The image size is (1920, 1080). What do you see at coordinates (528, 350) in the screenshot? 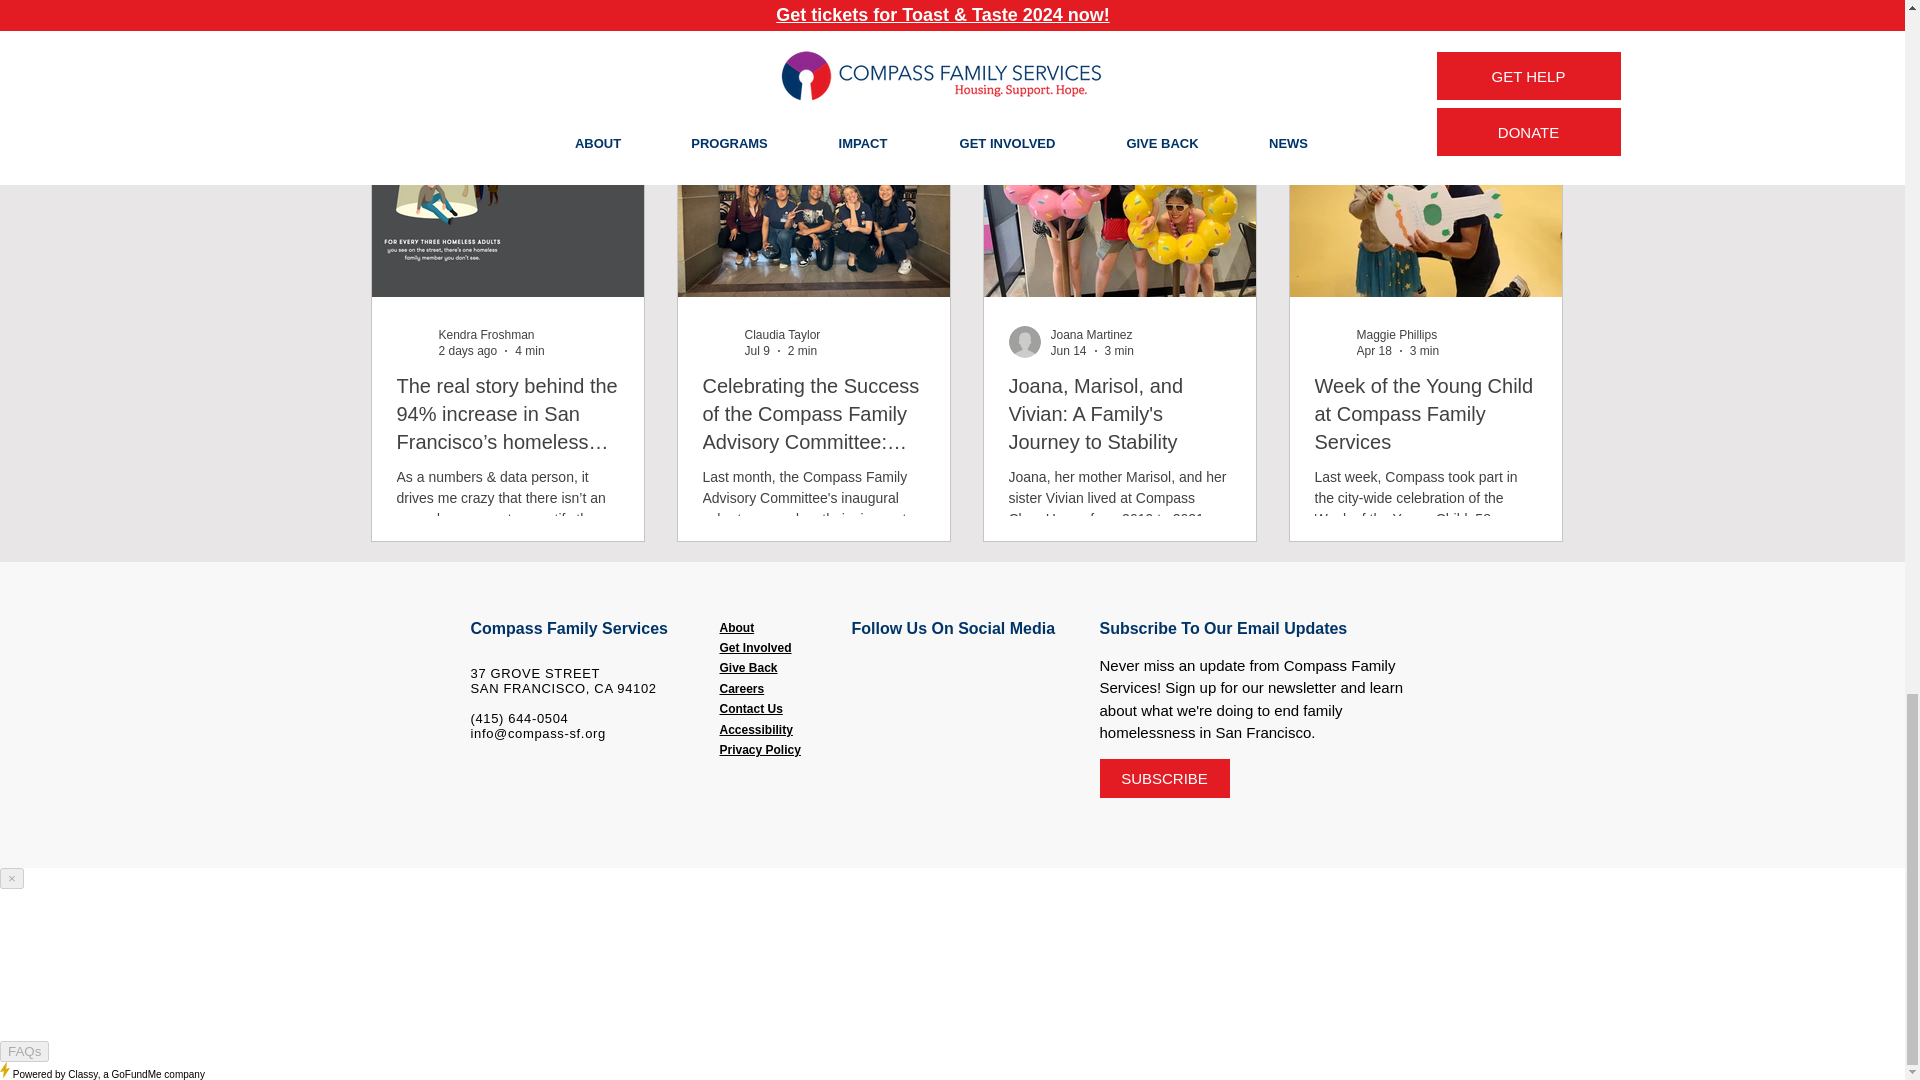
I see `4 min` at bounding box center [528, 350].